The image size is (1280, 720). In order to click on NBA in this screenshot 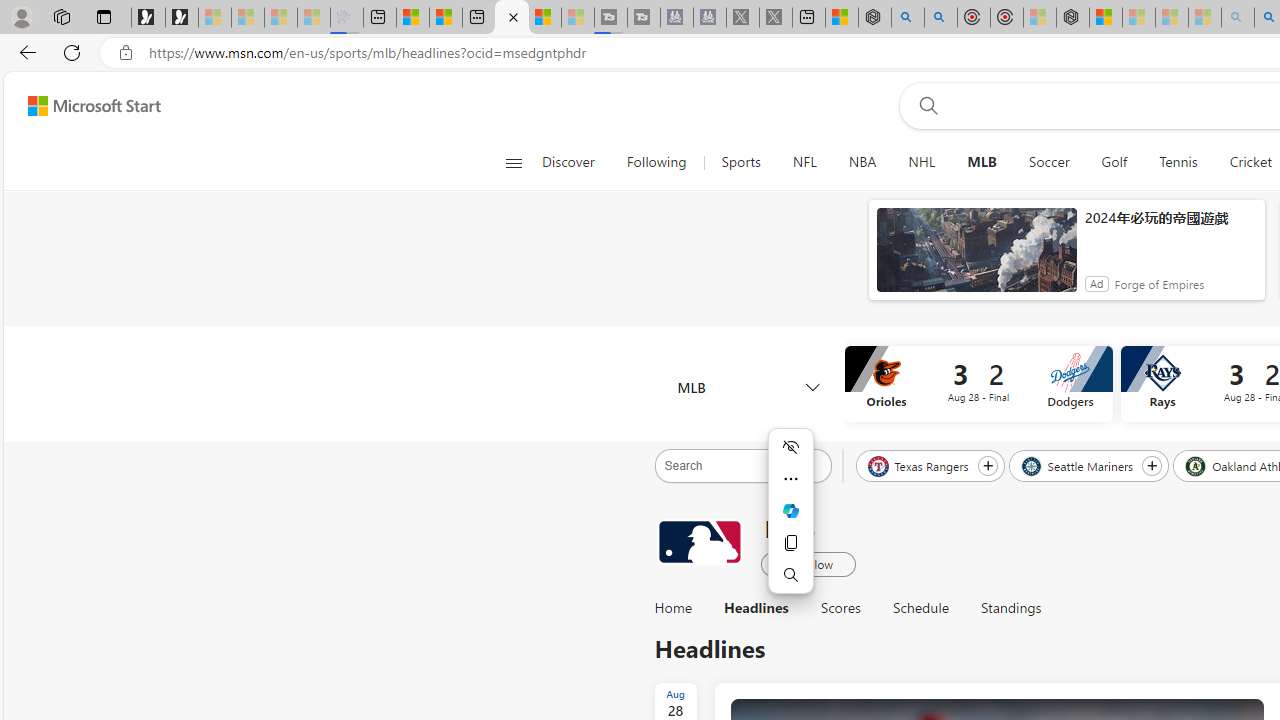, I will do `click(862, 162)`.